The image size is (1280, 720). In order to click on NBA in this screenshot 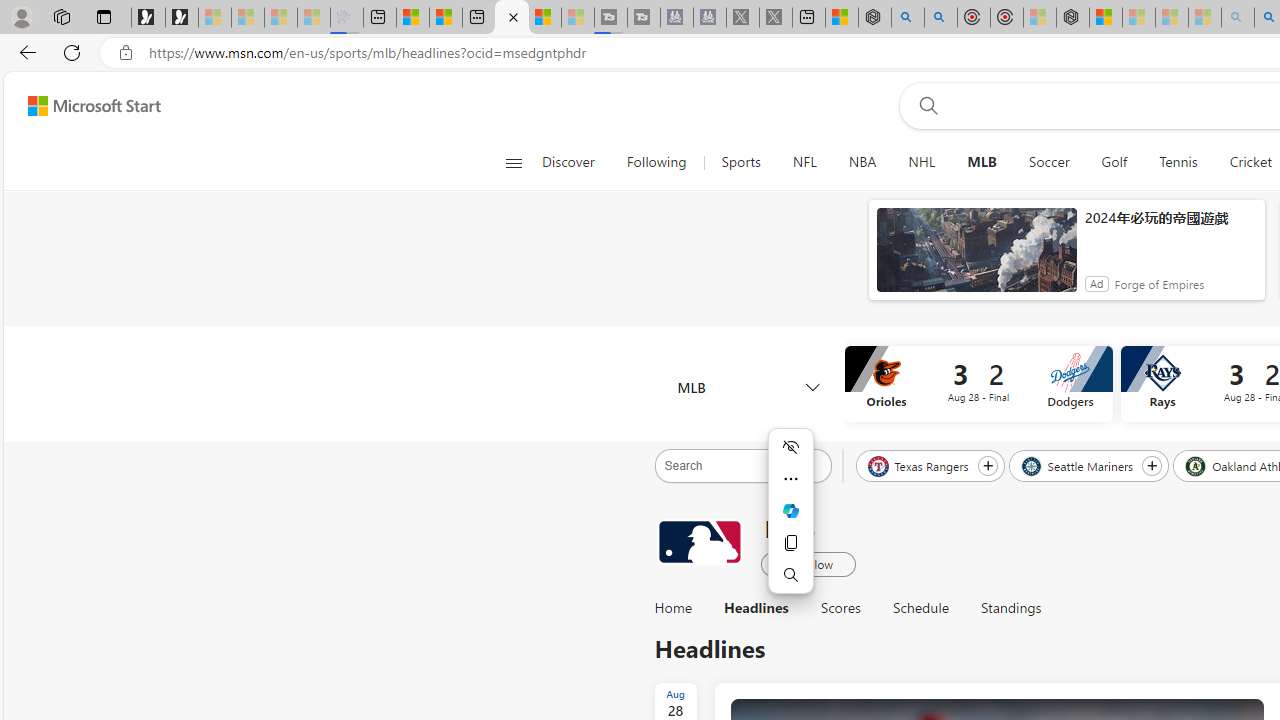, I will do `click(862, 162)`.